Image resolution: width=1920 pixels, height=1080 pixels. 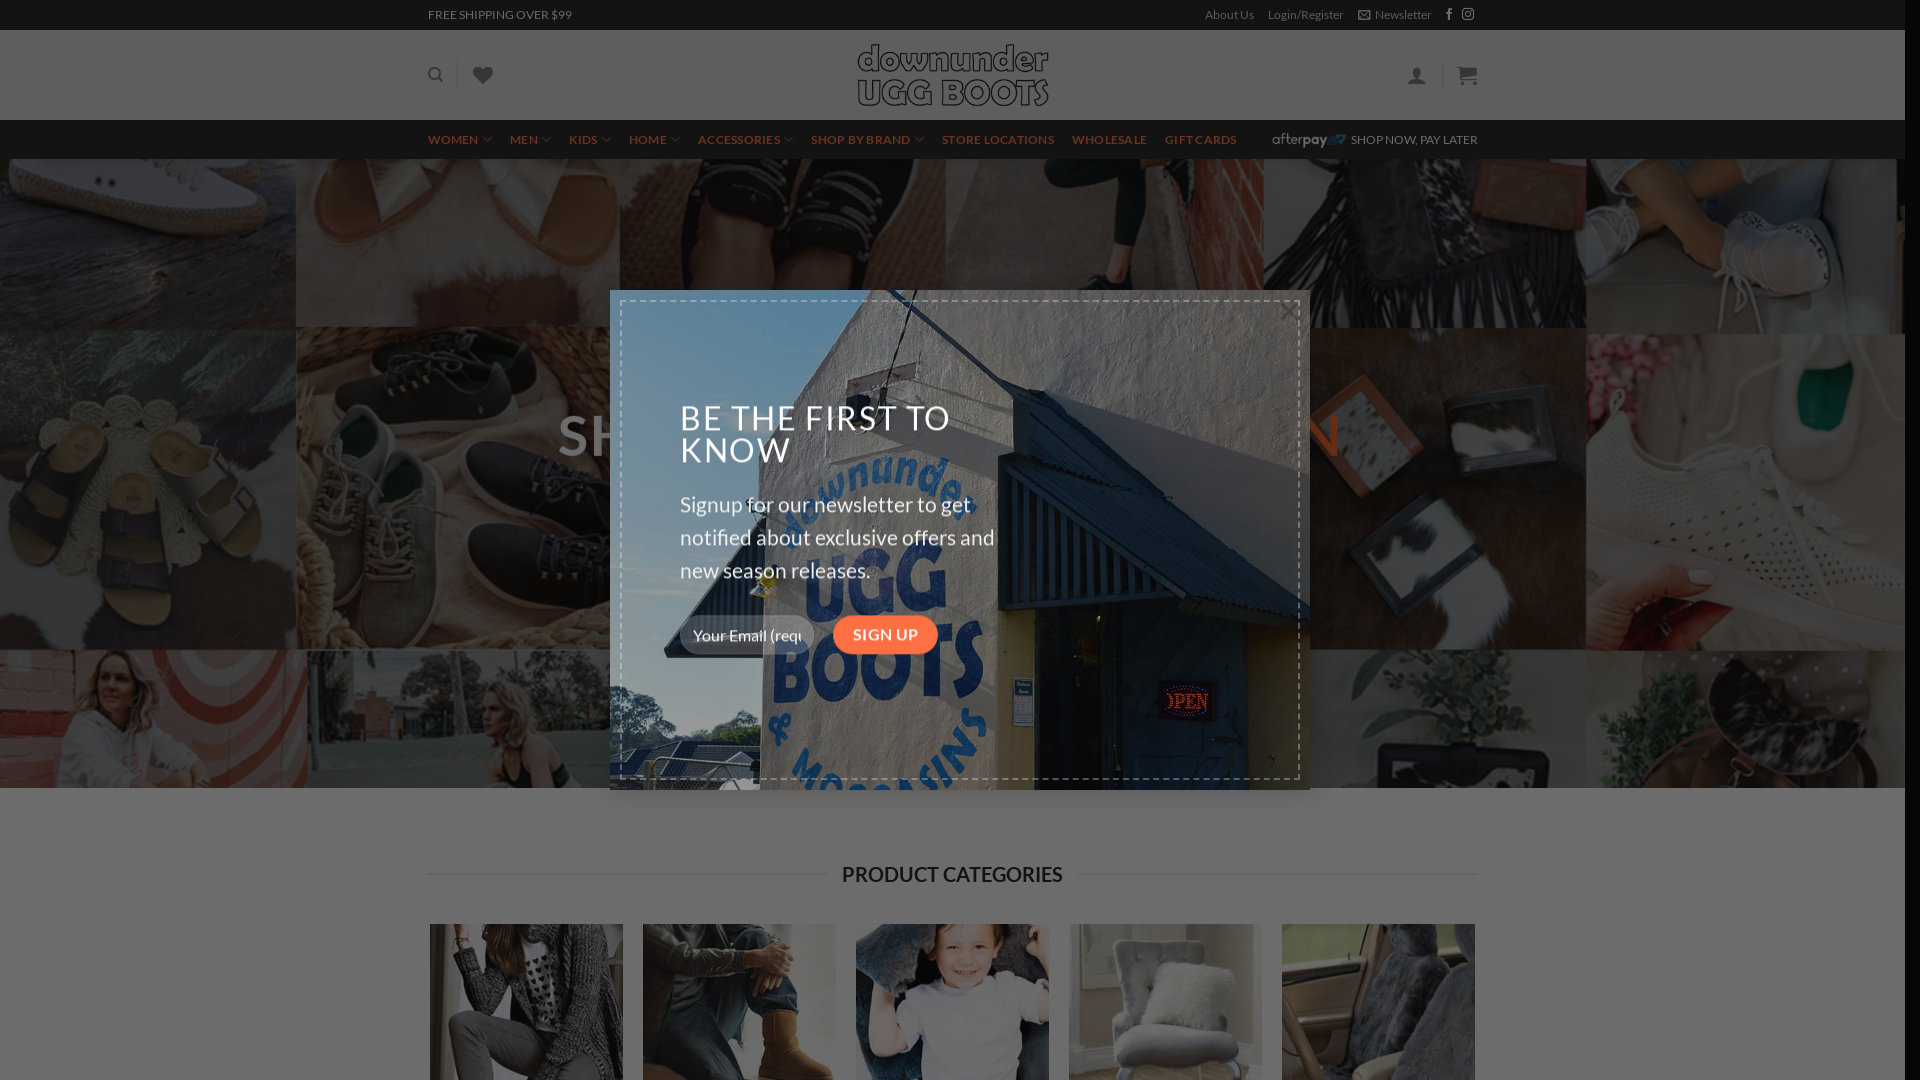 I want to click on WHOLESALE, so click(x=1110, y=140).